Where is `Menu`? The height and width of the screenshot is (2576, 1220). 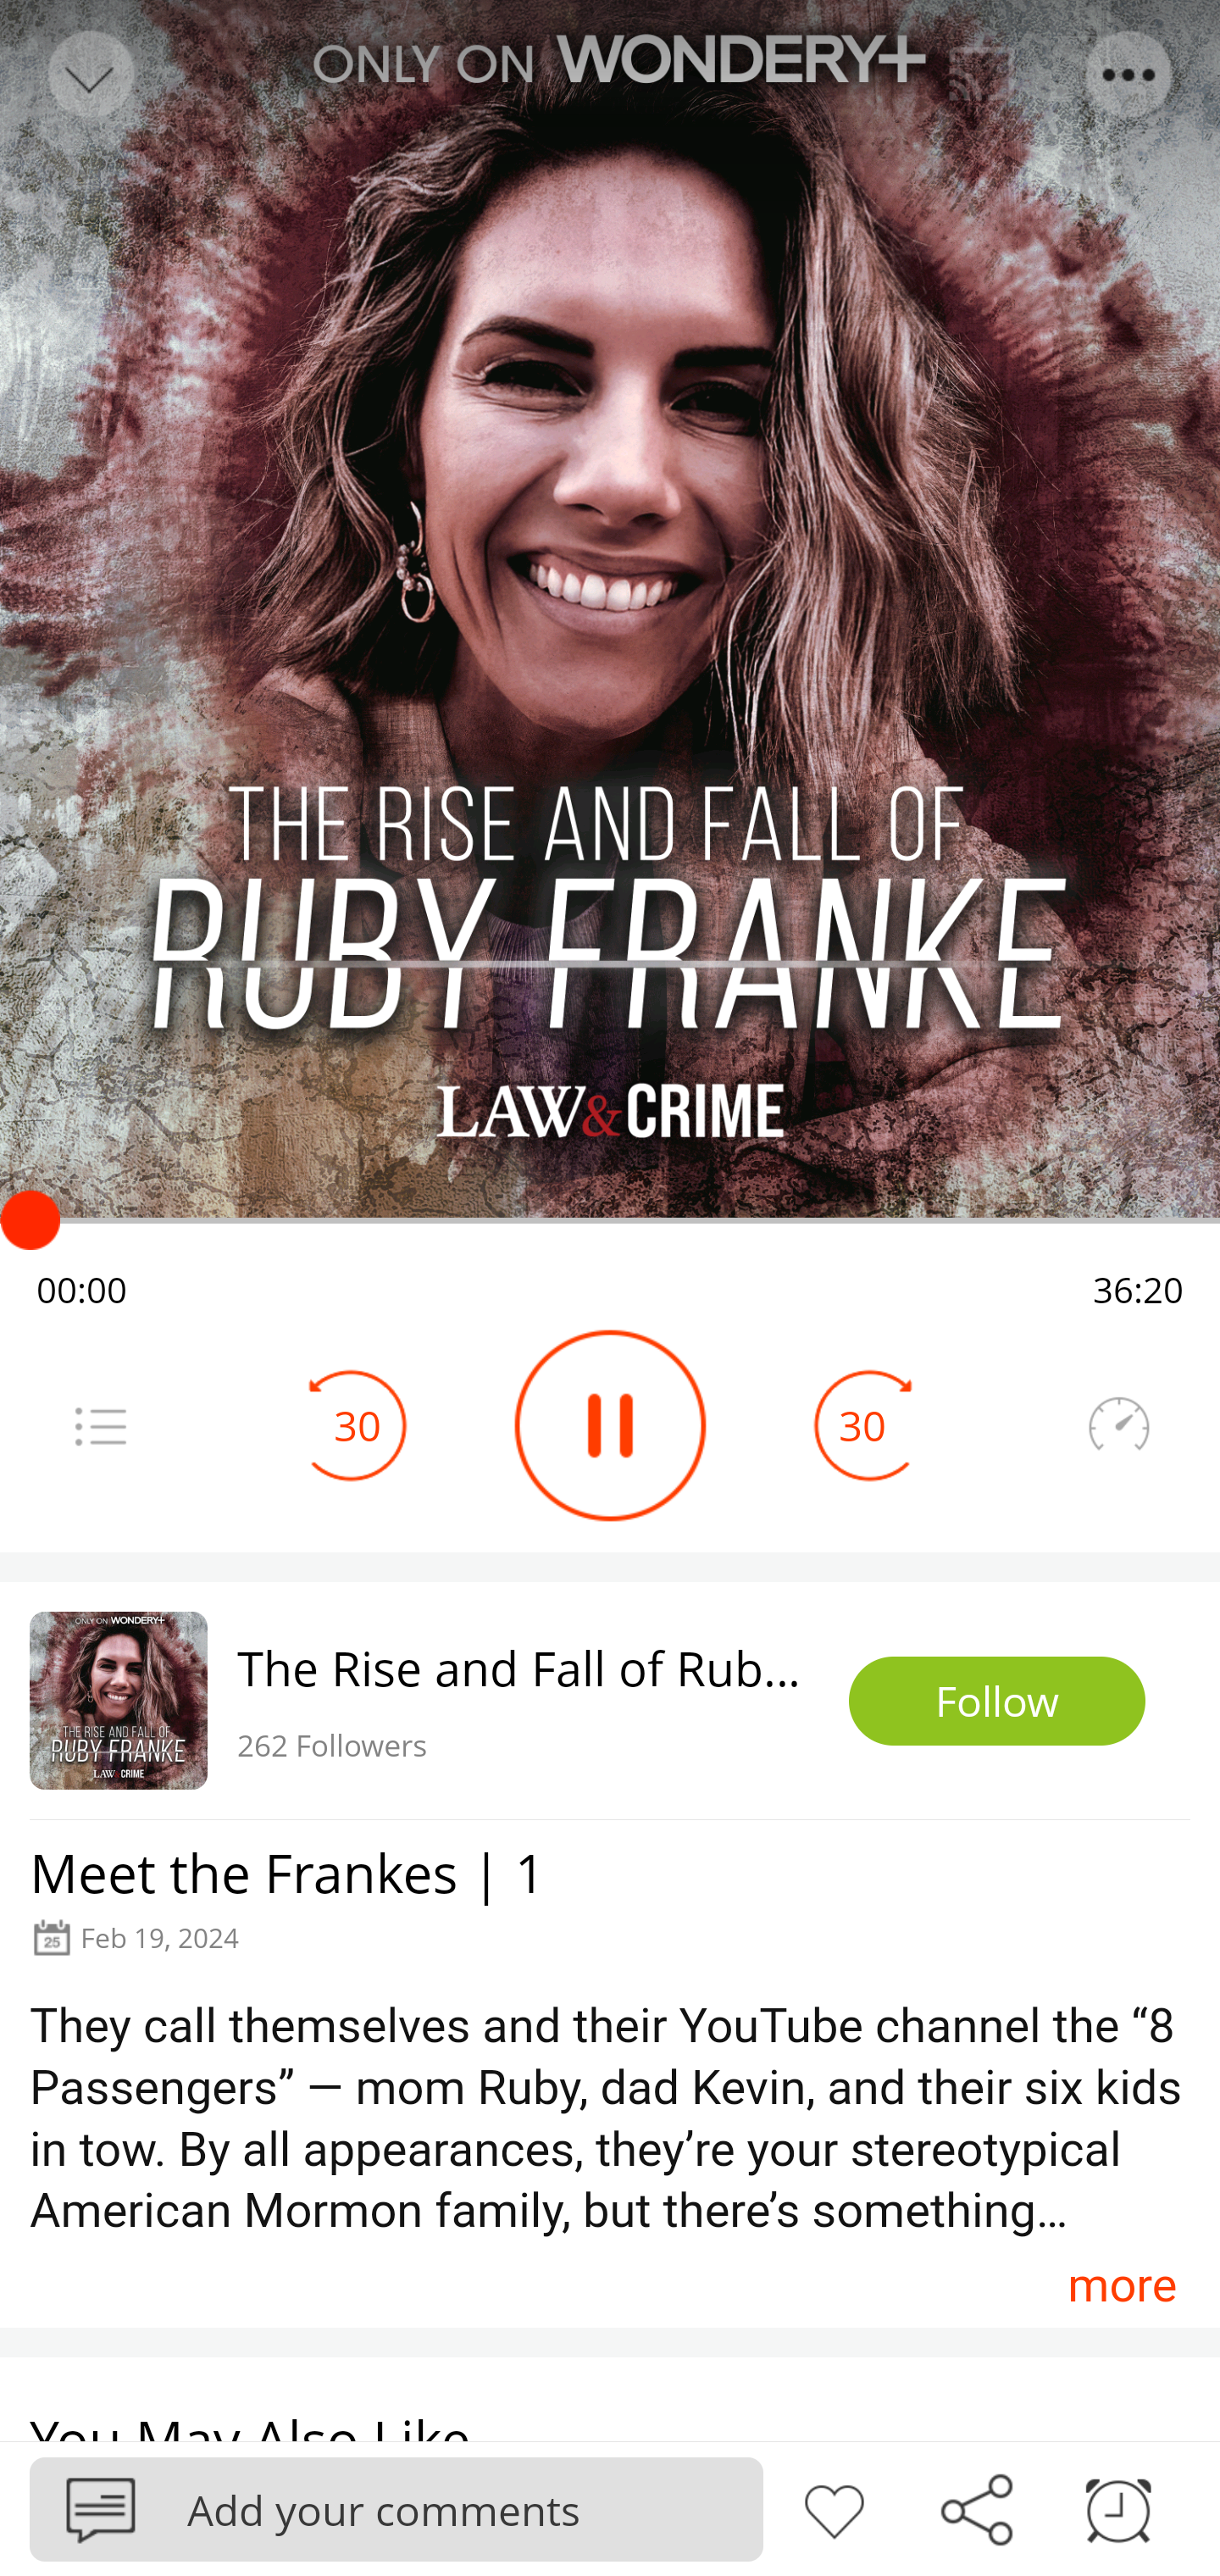 Menu is located at coordinates (1130, 75).